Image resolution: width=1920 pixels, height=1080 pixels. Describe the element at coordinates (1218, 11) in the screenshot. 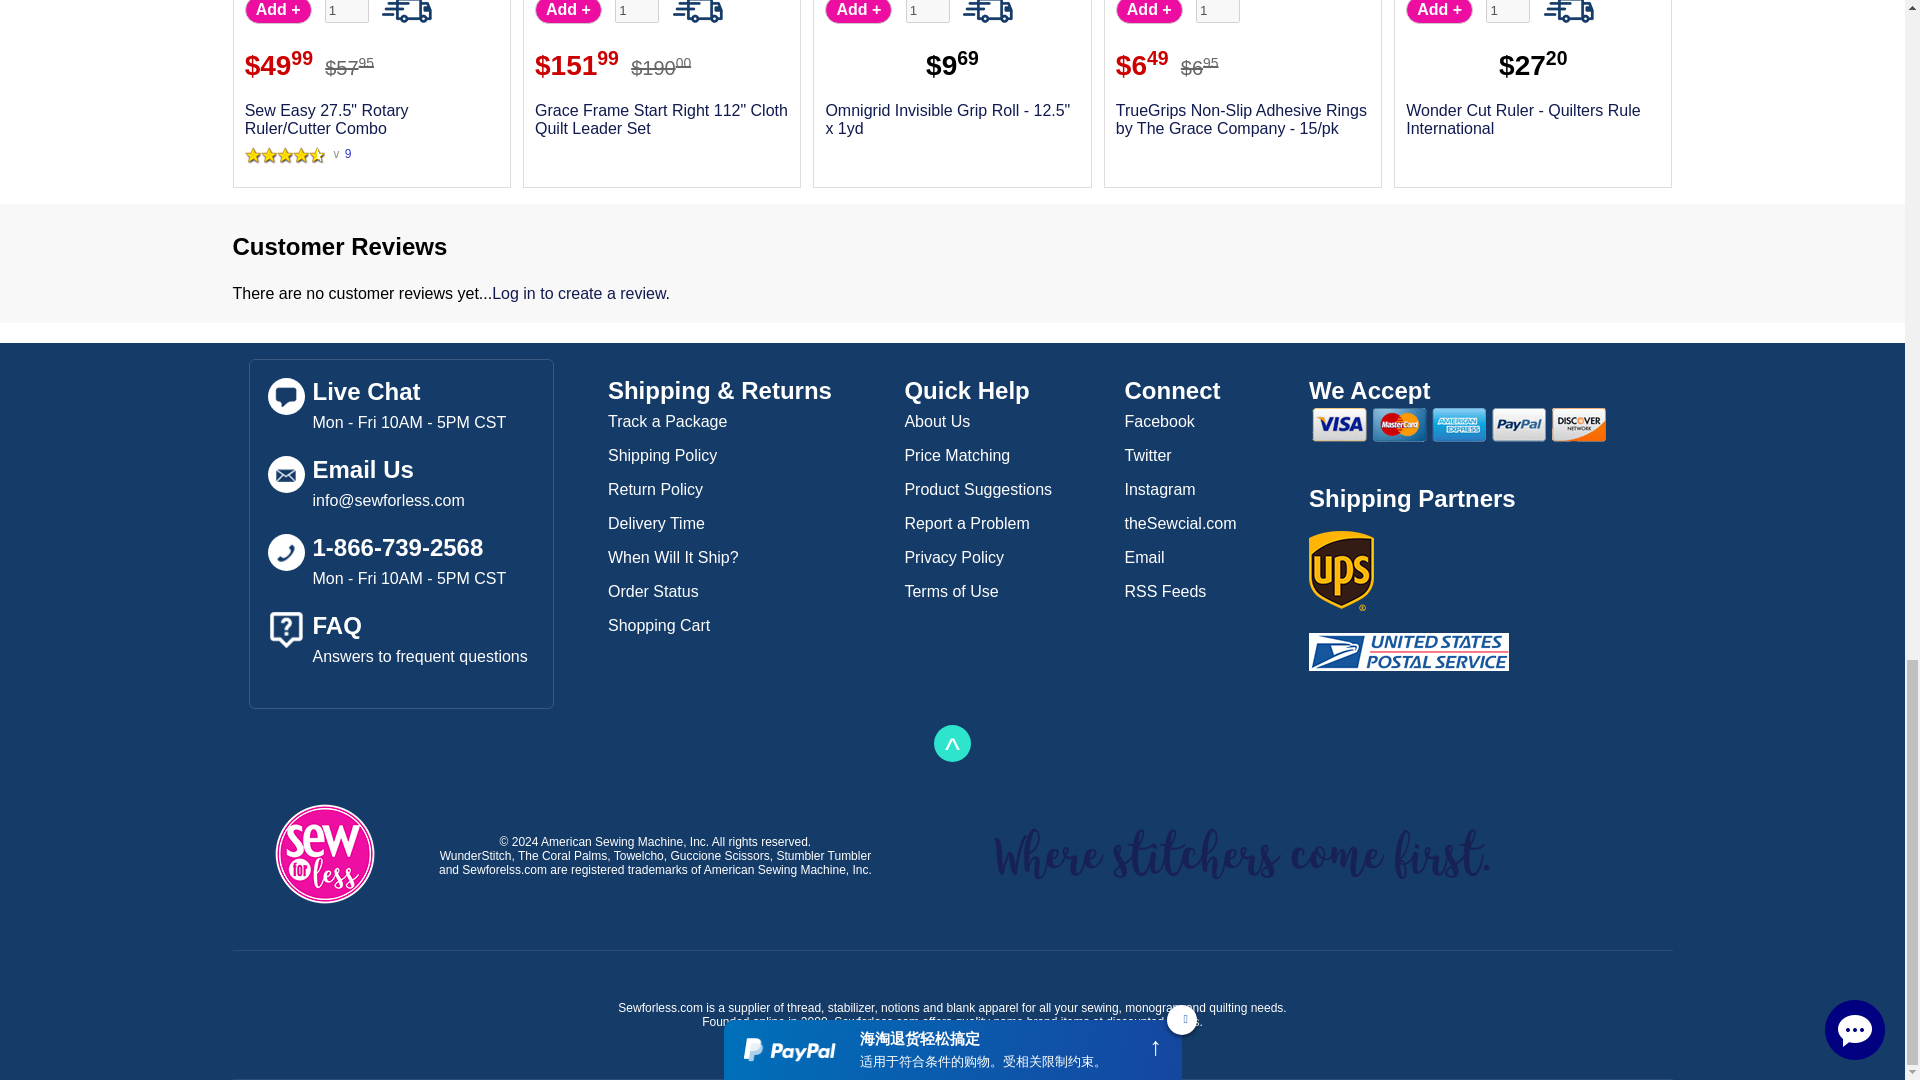

I see `1` at that location.